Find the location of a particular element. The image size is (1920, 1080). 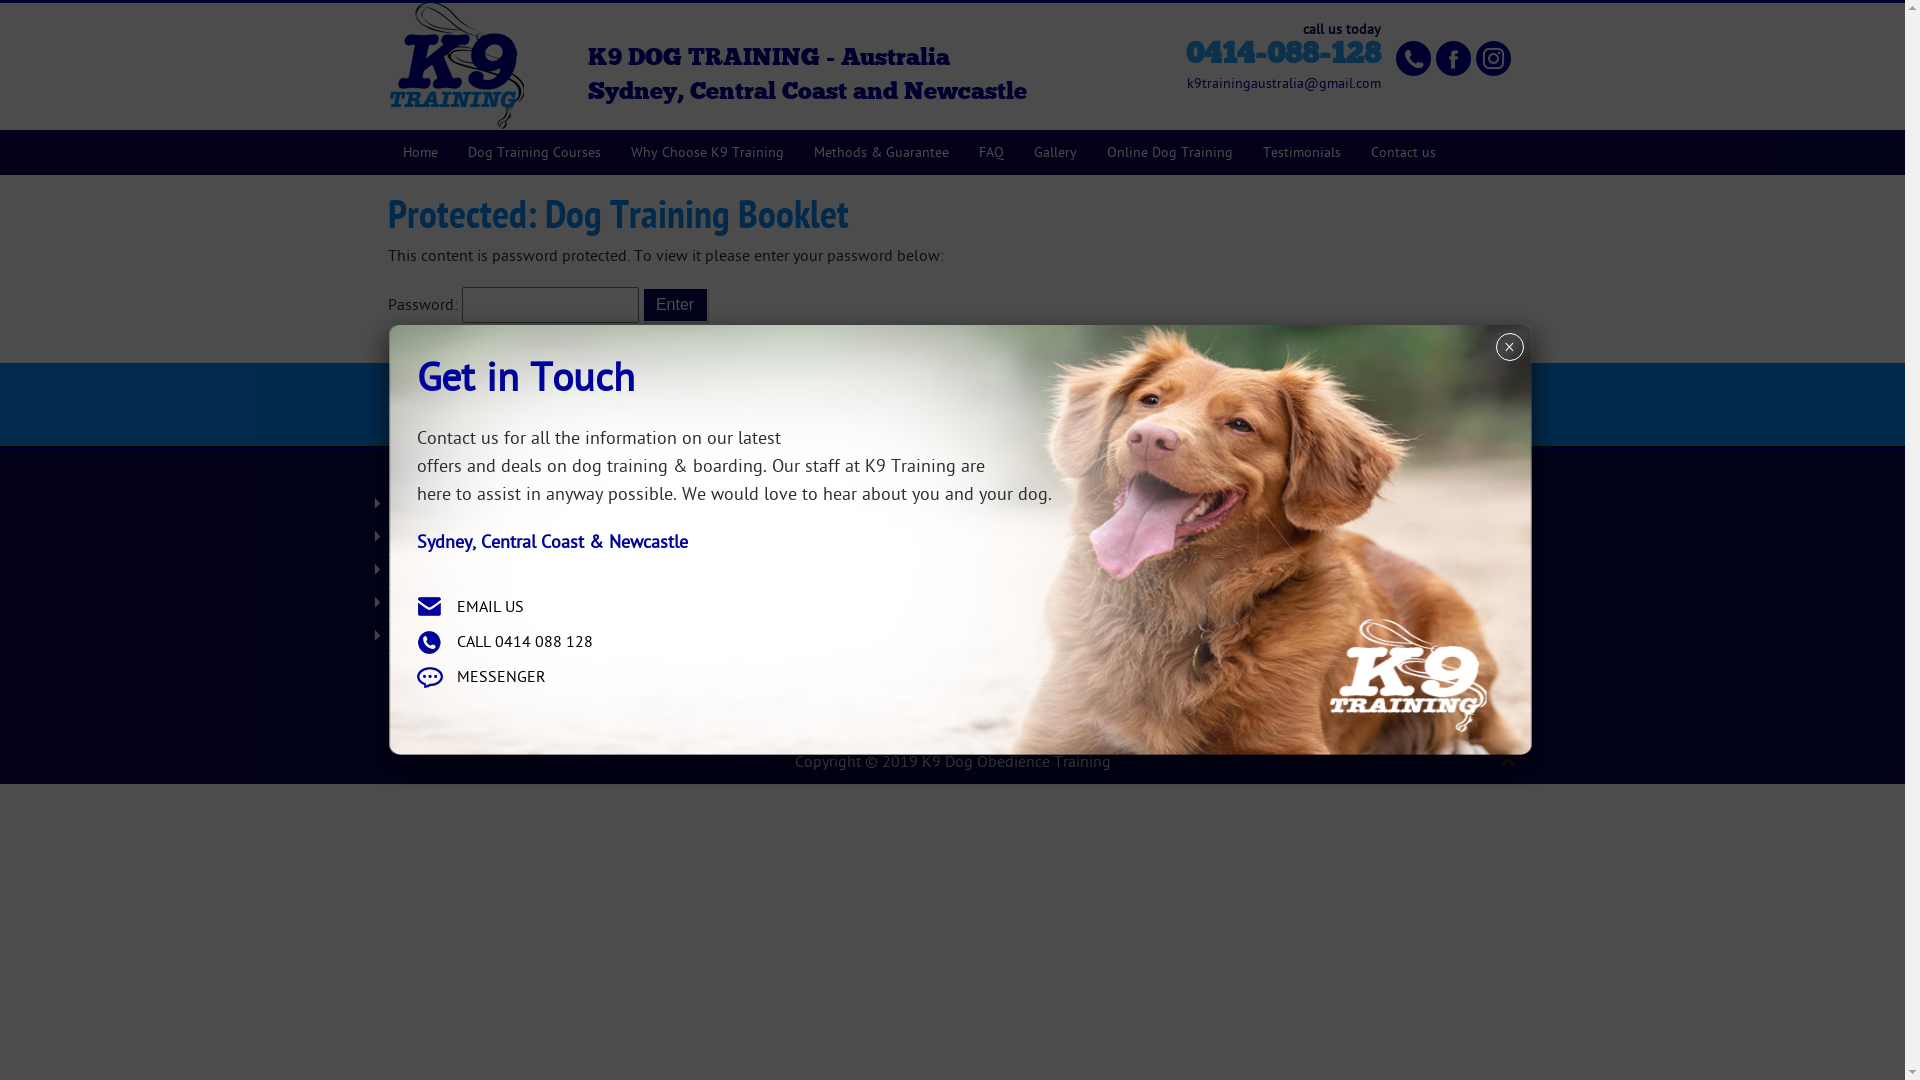

Gallery is located at coordinates (1054, 152).